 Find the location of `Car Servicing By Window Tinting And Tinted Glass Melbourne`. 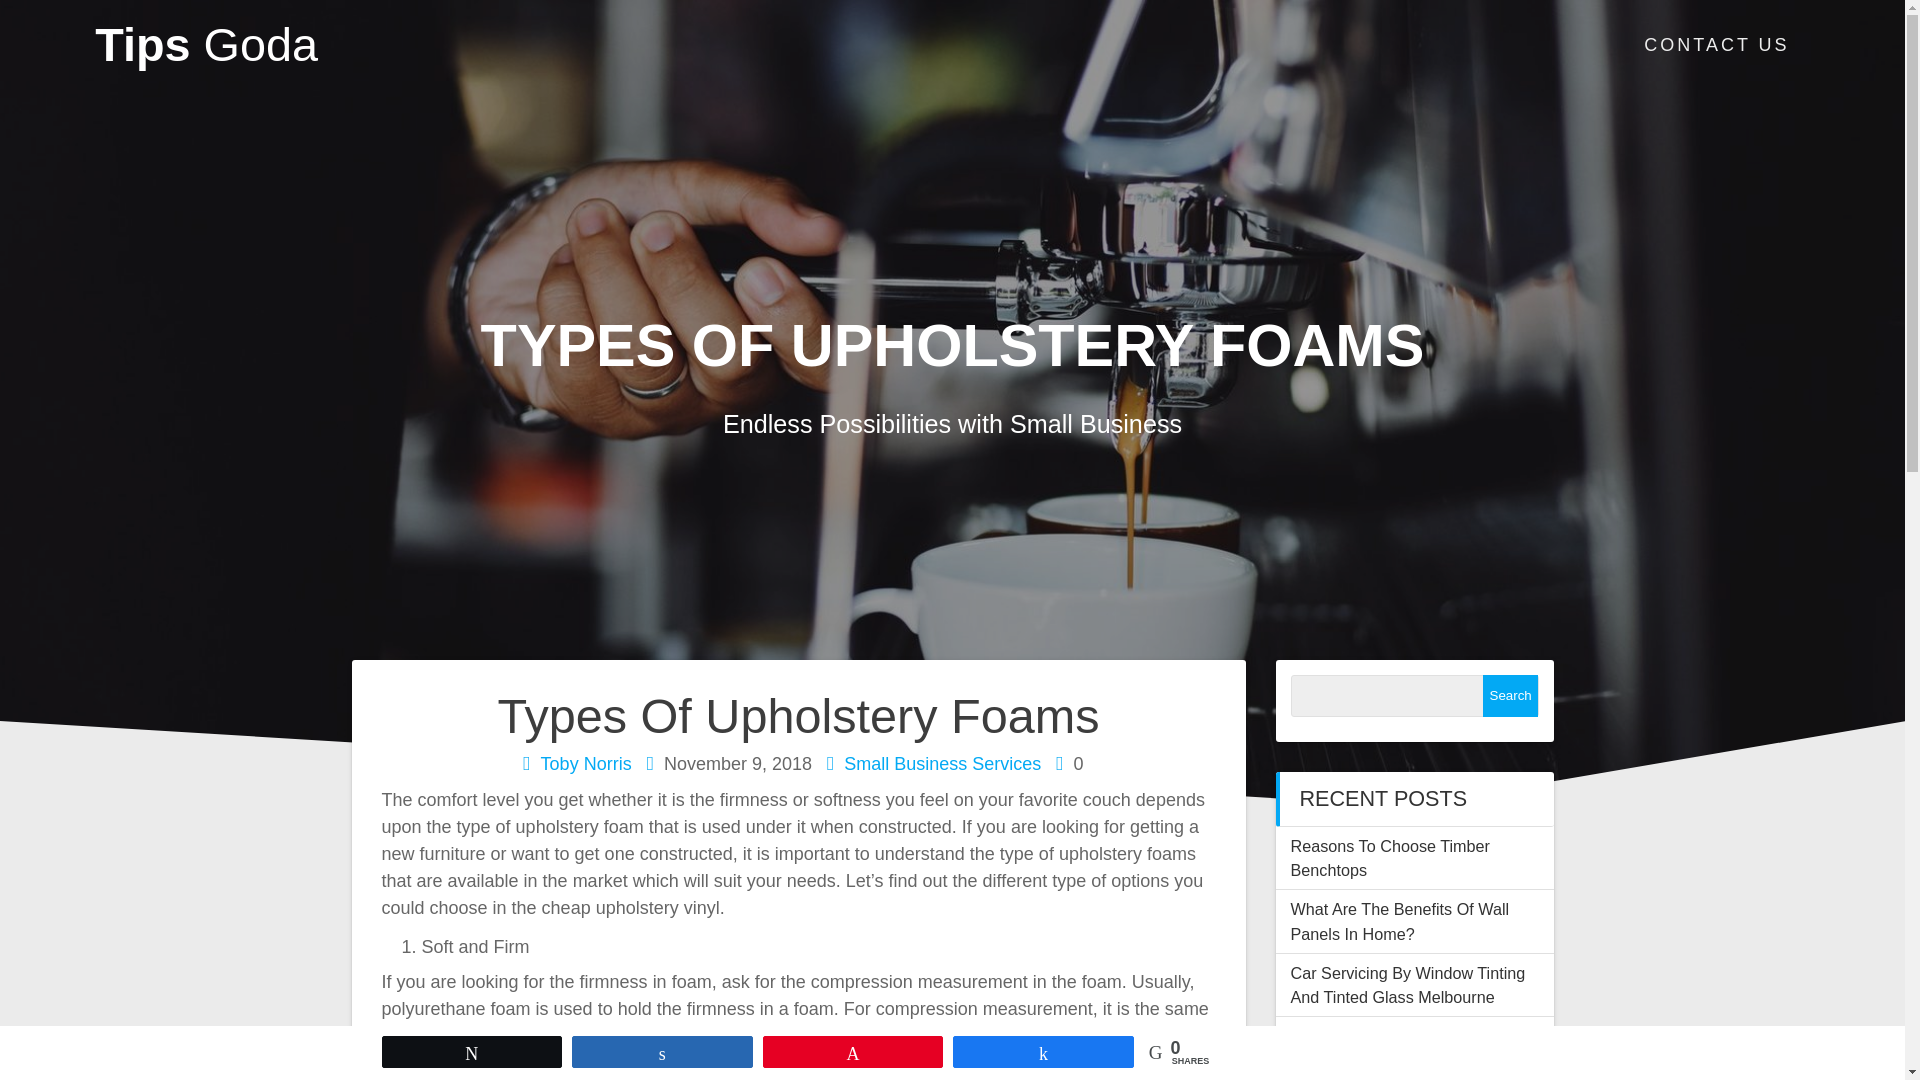

Car Servicing By Window Tinting And Tinted Glass Melbourne is located at coordinates (1407, 984).